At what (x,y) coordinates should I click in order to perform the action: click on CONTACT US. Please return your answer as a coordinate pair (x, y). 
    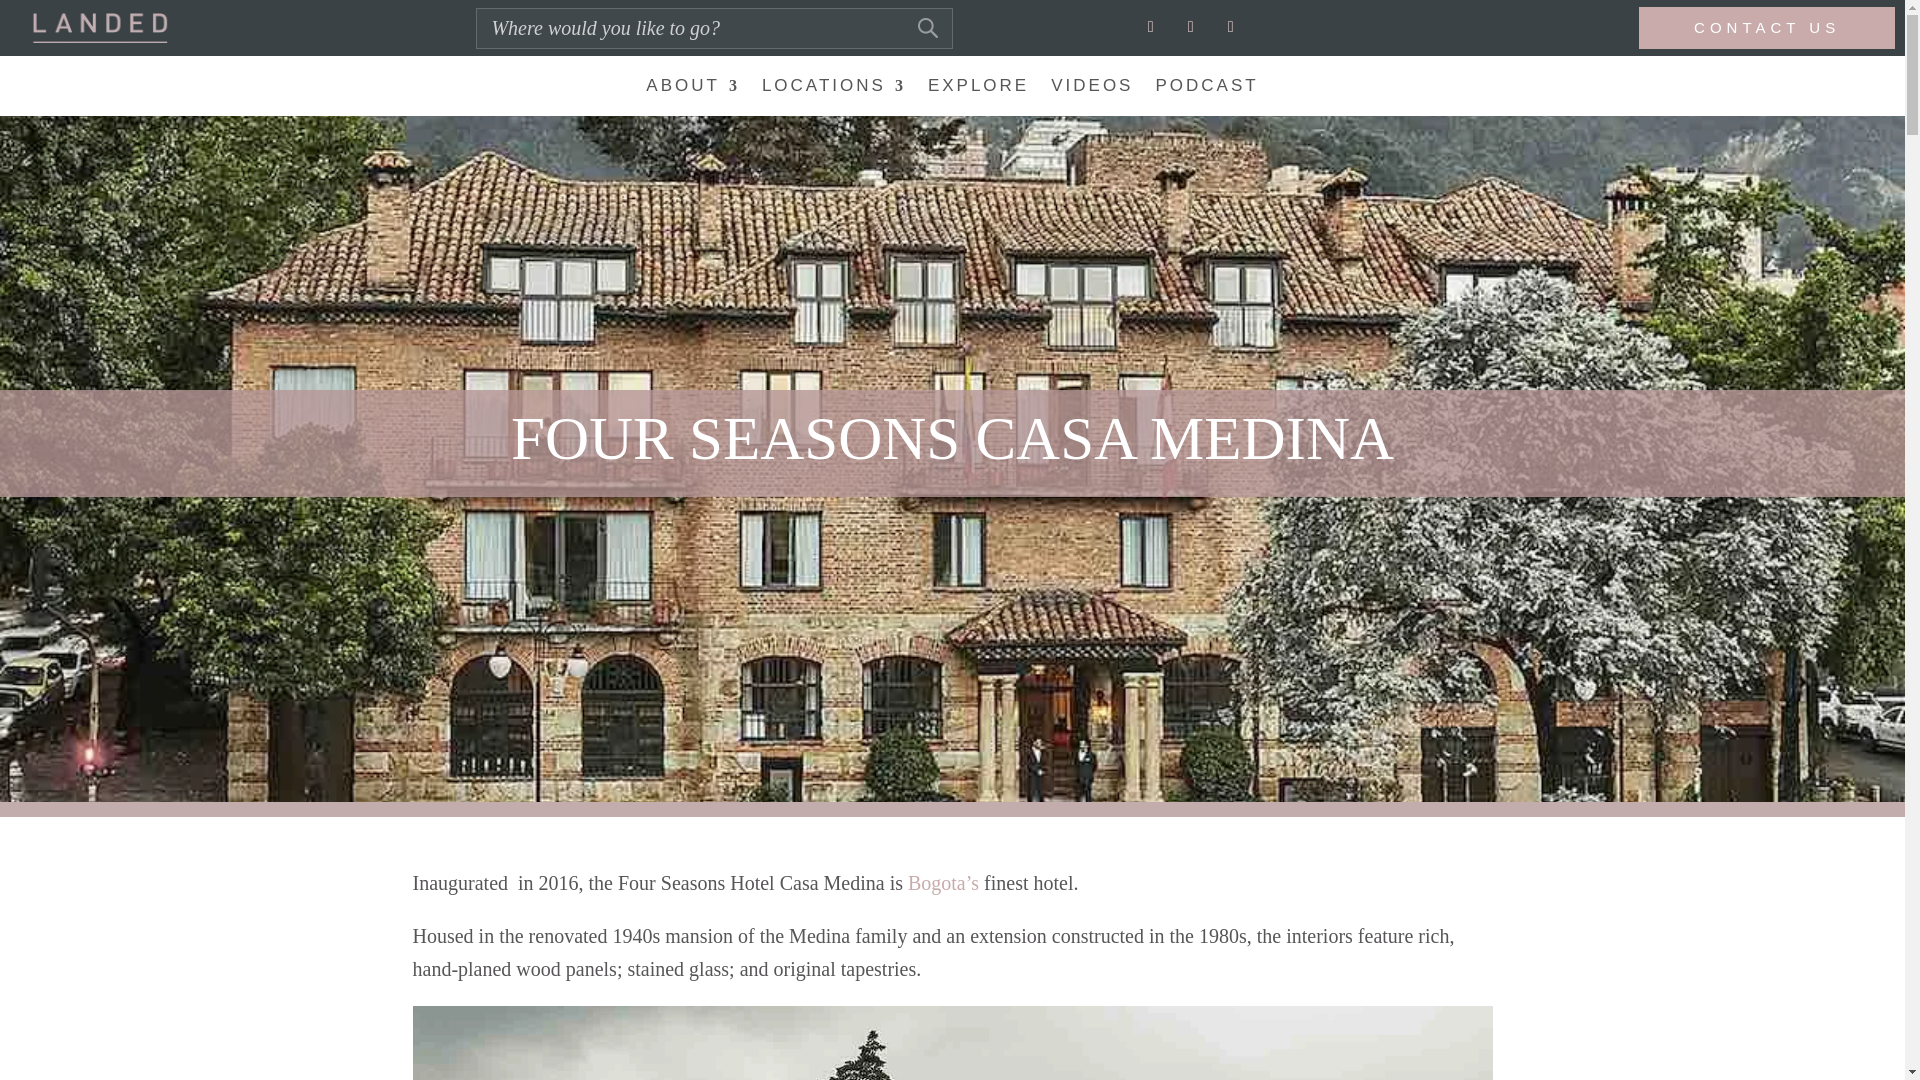
    Looking at the image, I should click on (1767, 27).